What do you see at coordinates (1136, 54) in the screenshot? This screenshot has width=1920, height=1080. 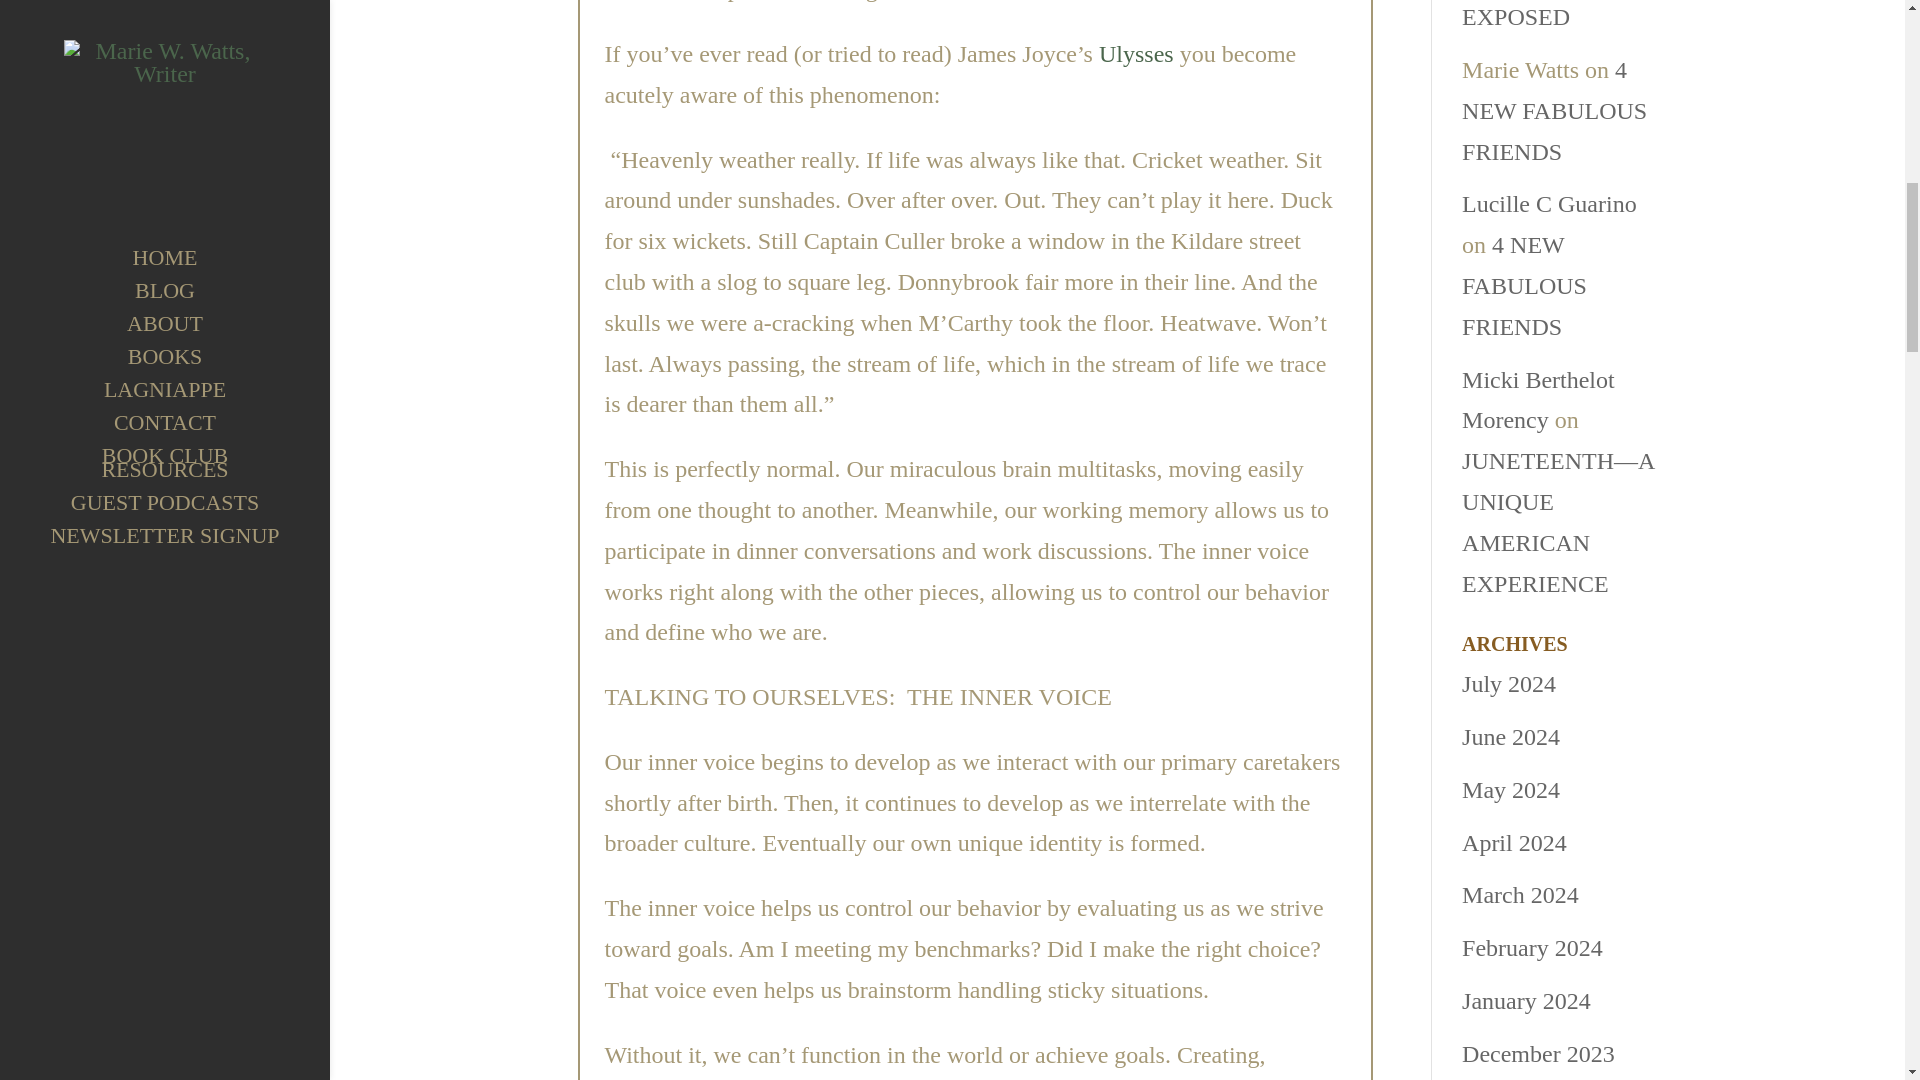 I see `Ulysses` at bounding box center [1136, 54].